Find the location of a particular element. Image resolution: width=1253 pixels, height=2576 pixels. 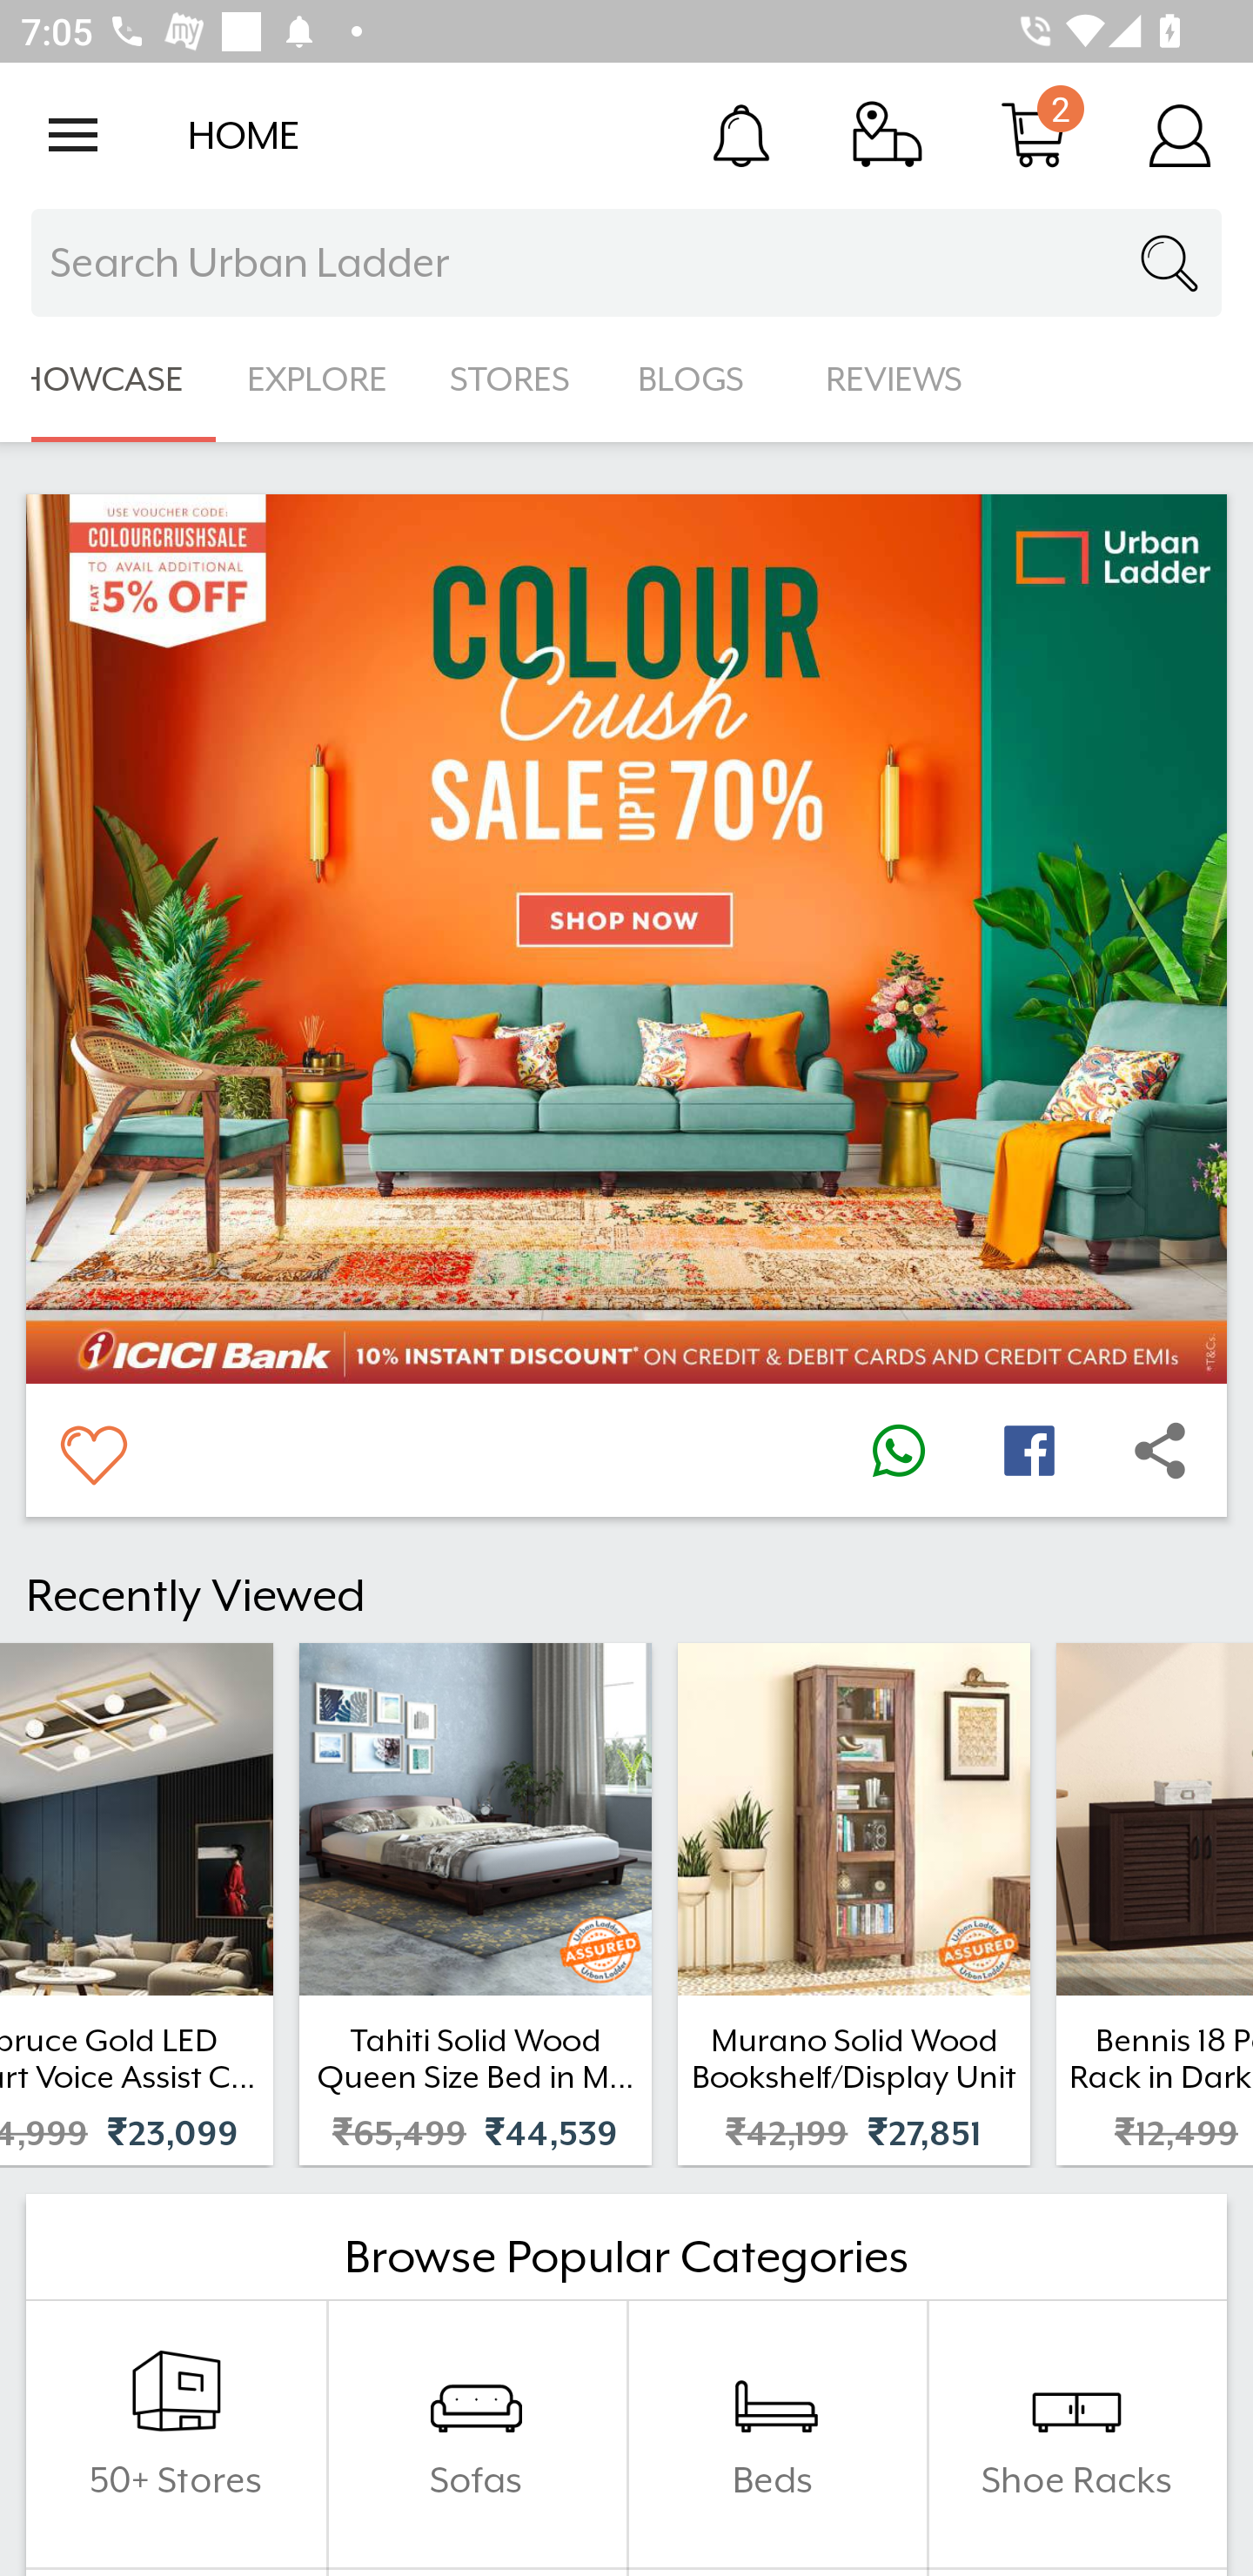

Sofas is located at coordinates (476, 2434).